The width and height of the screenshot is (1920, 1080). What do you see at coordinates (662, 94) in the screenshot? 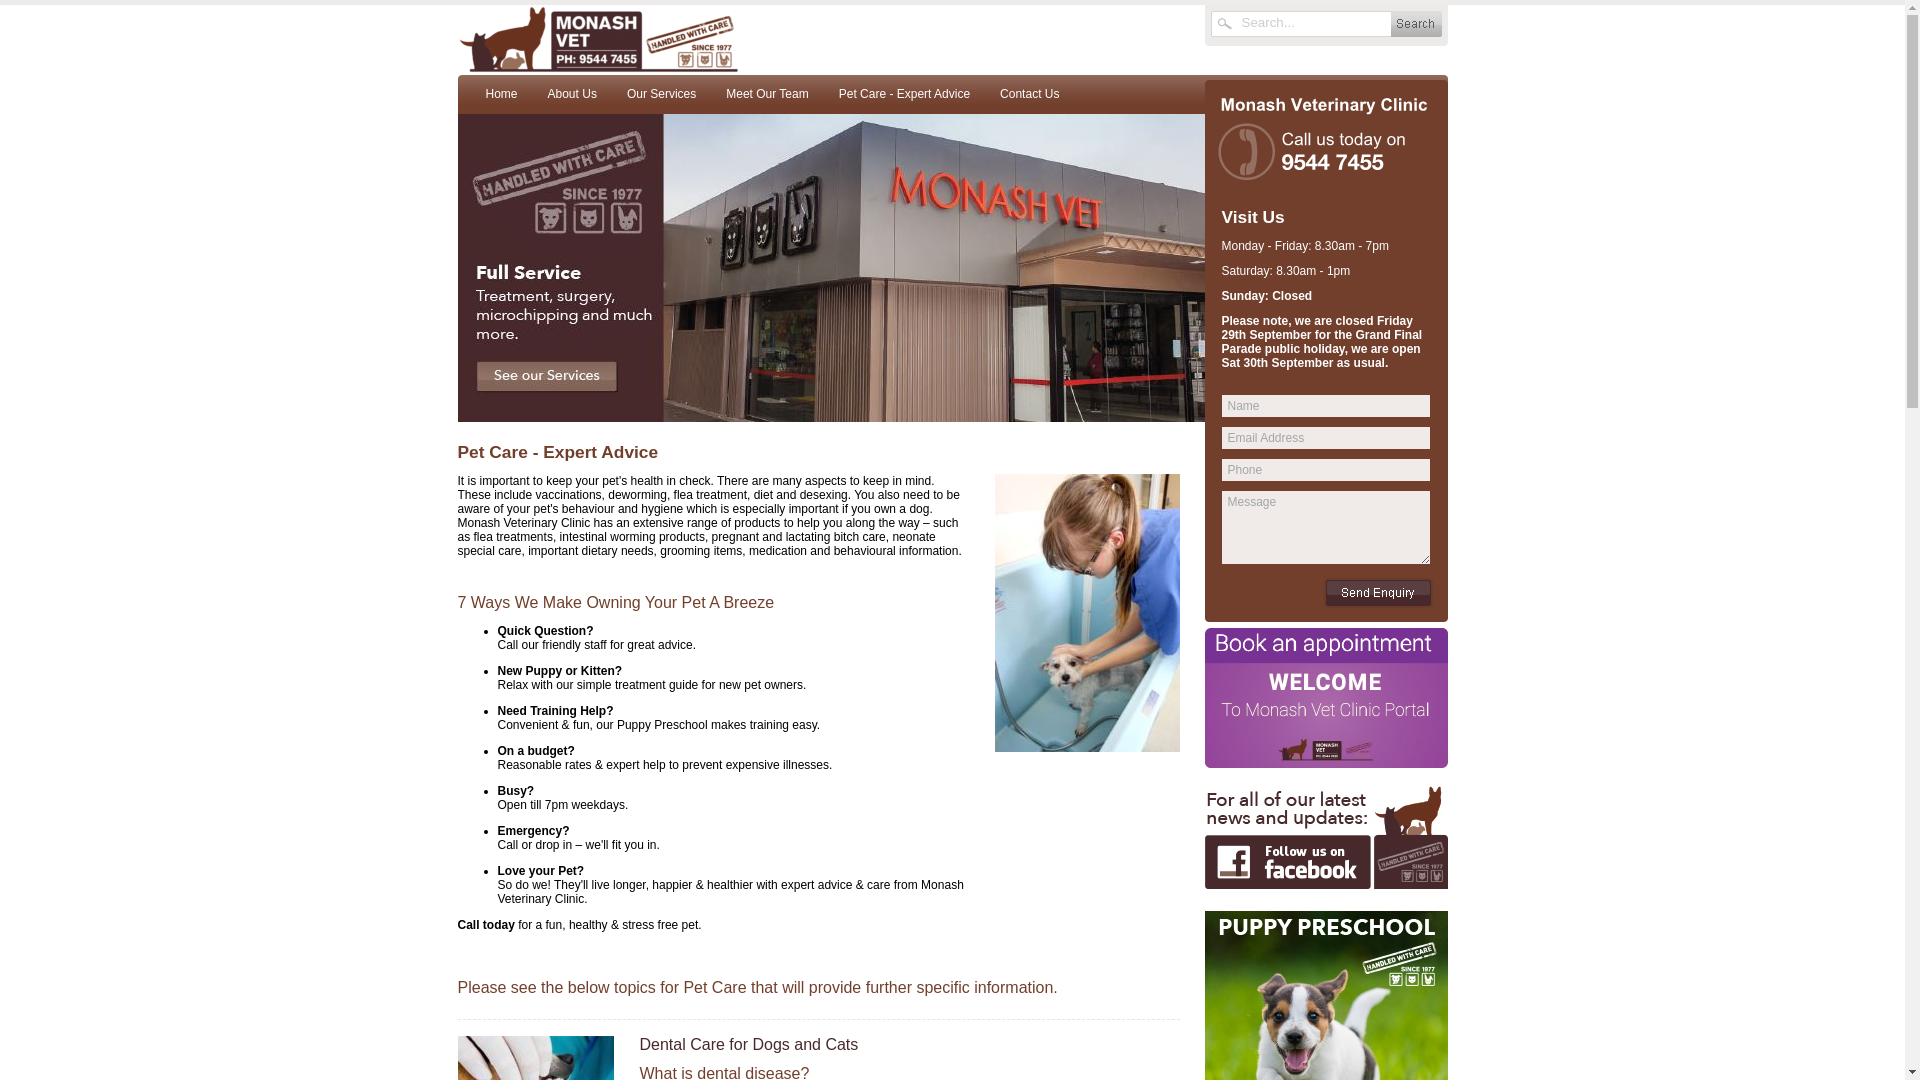
I see `Our Services` at bounding box center [662, 94].